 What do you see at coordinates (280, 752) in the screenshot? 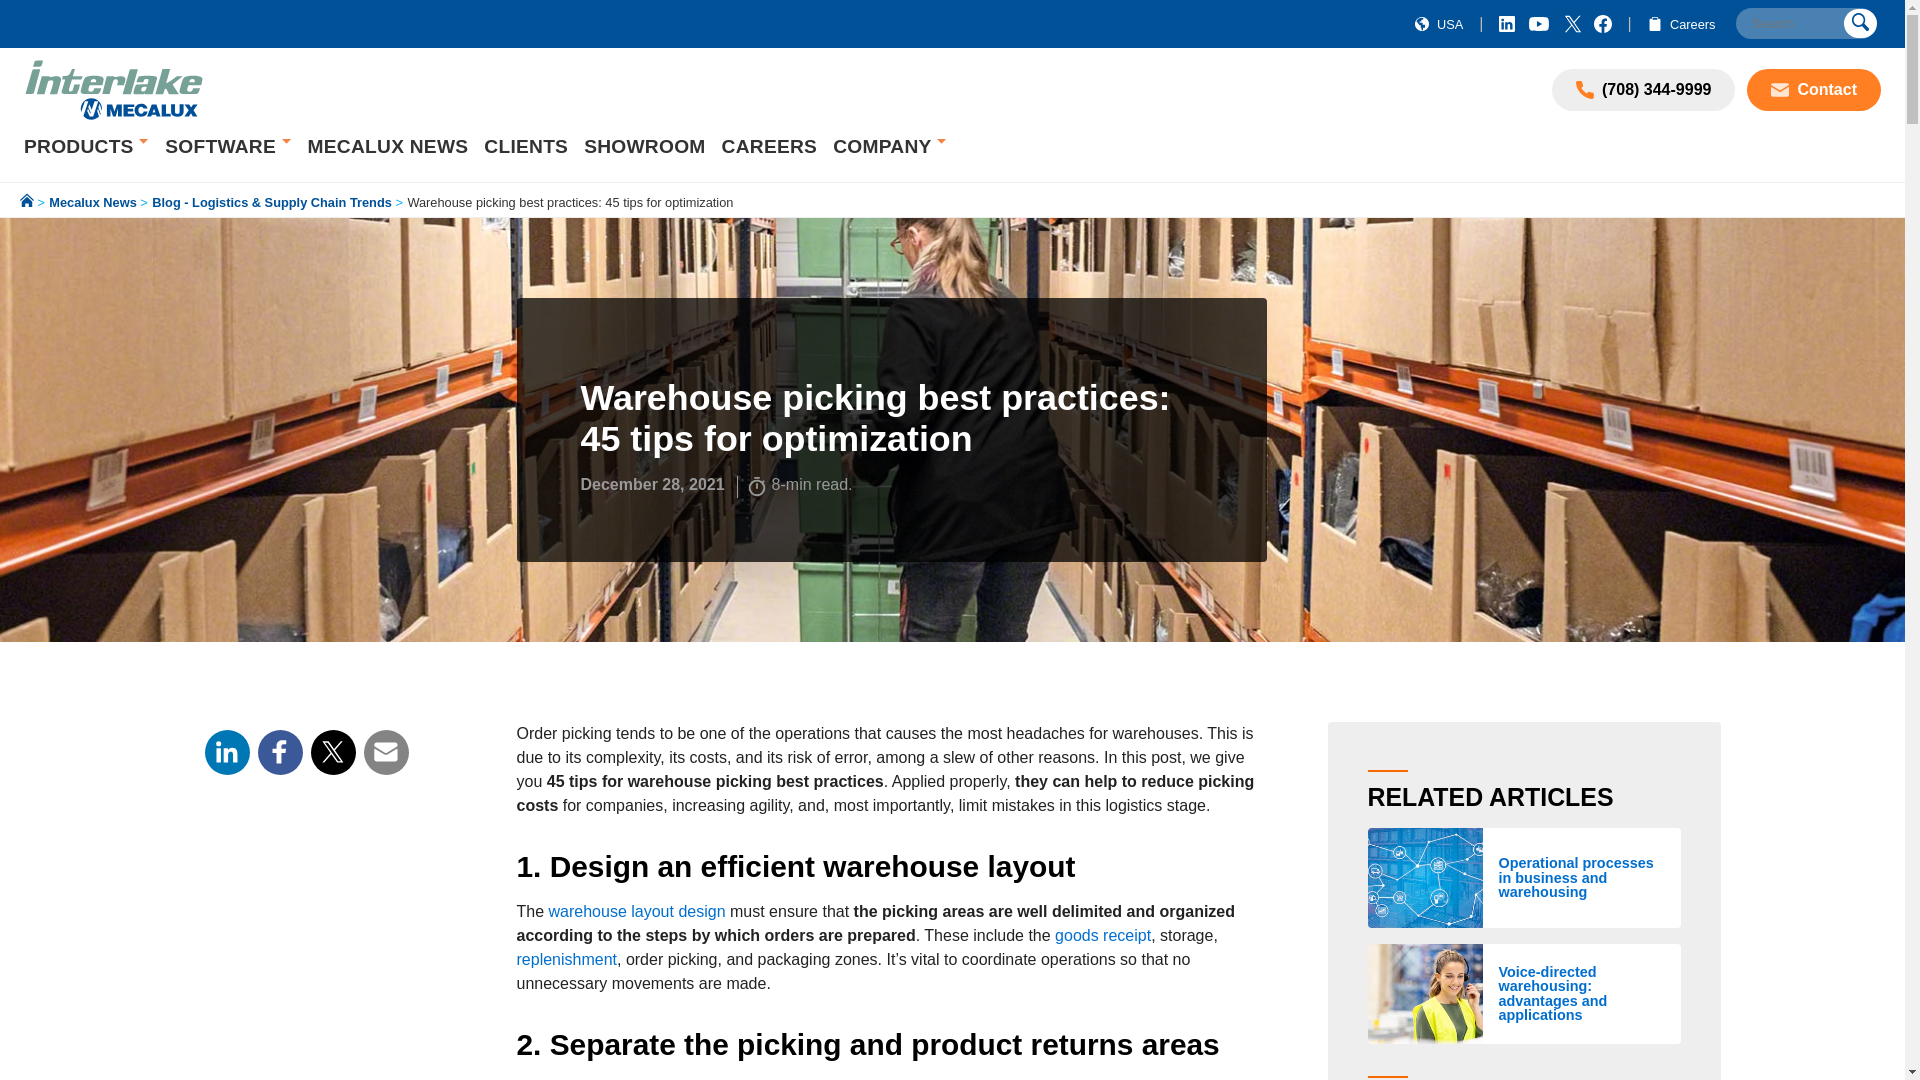
I see `Facebook` at bounding box center [280, 752].